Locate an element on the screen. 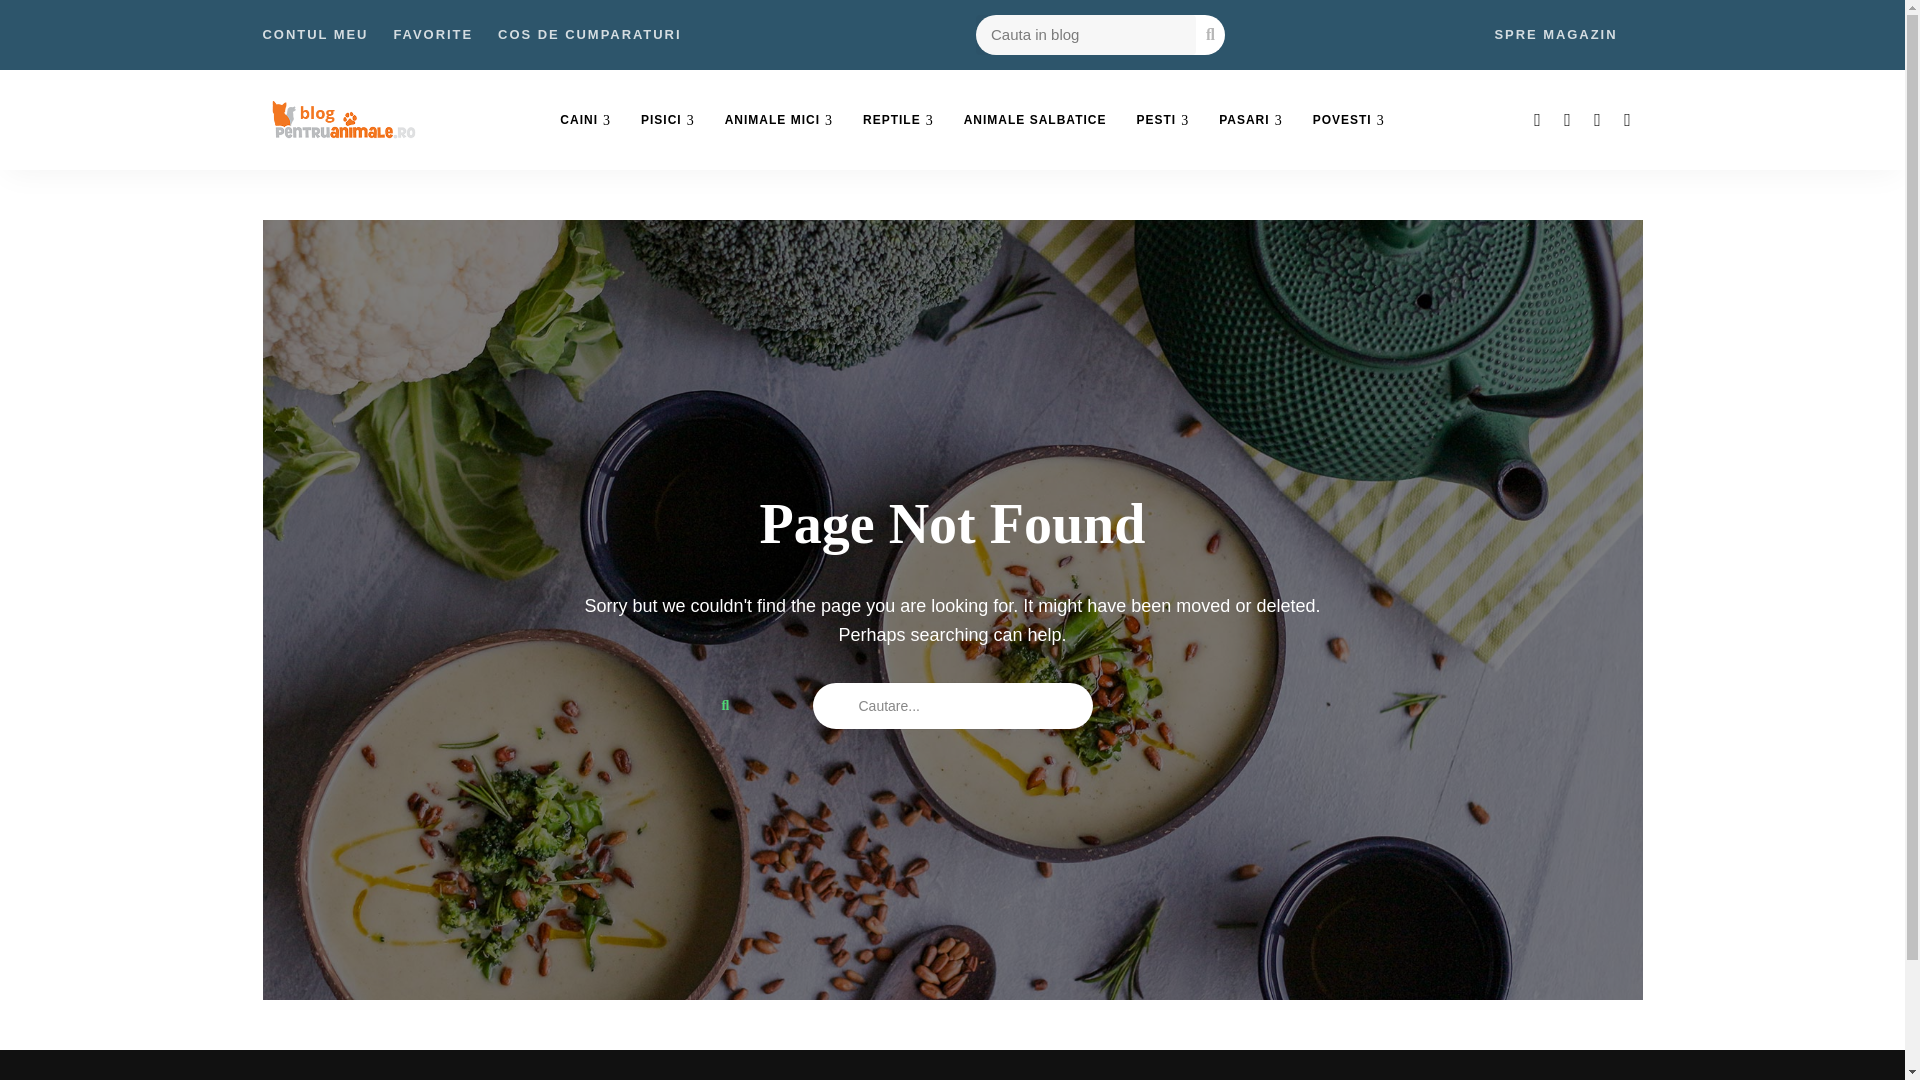 Image resolution: width=1920 pixels, height=1080 pixels. REPTILE is located at coordinates (898, 120).